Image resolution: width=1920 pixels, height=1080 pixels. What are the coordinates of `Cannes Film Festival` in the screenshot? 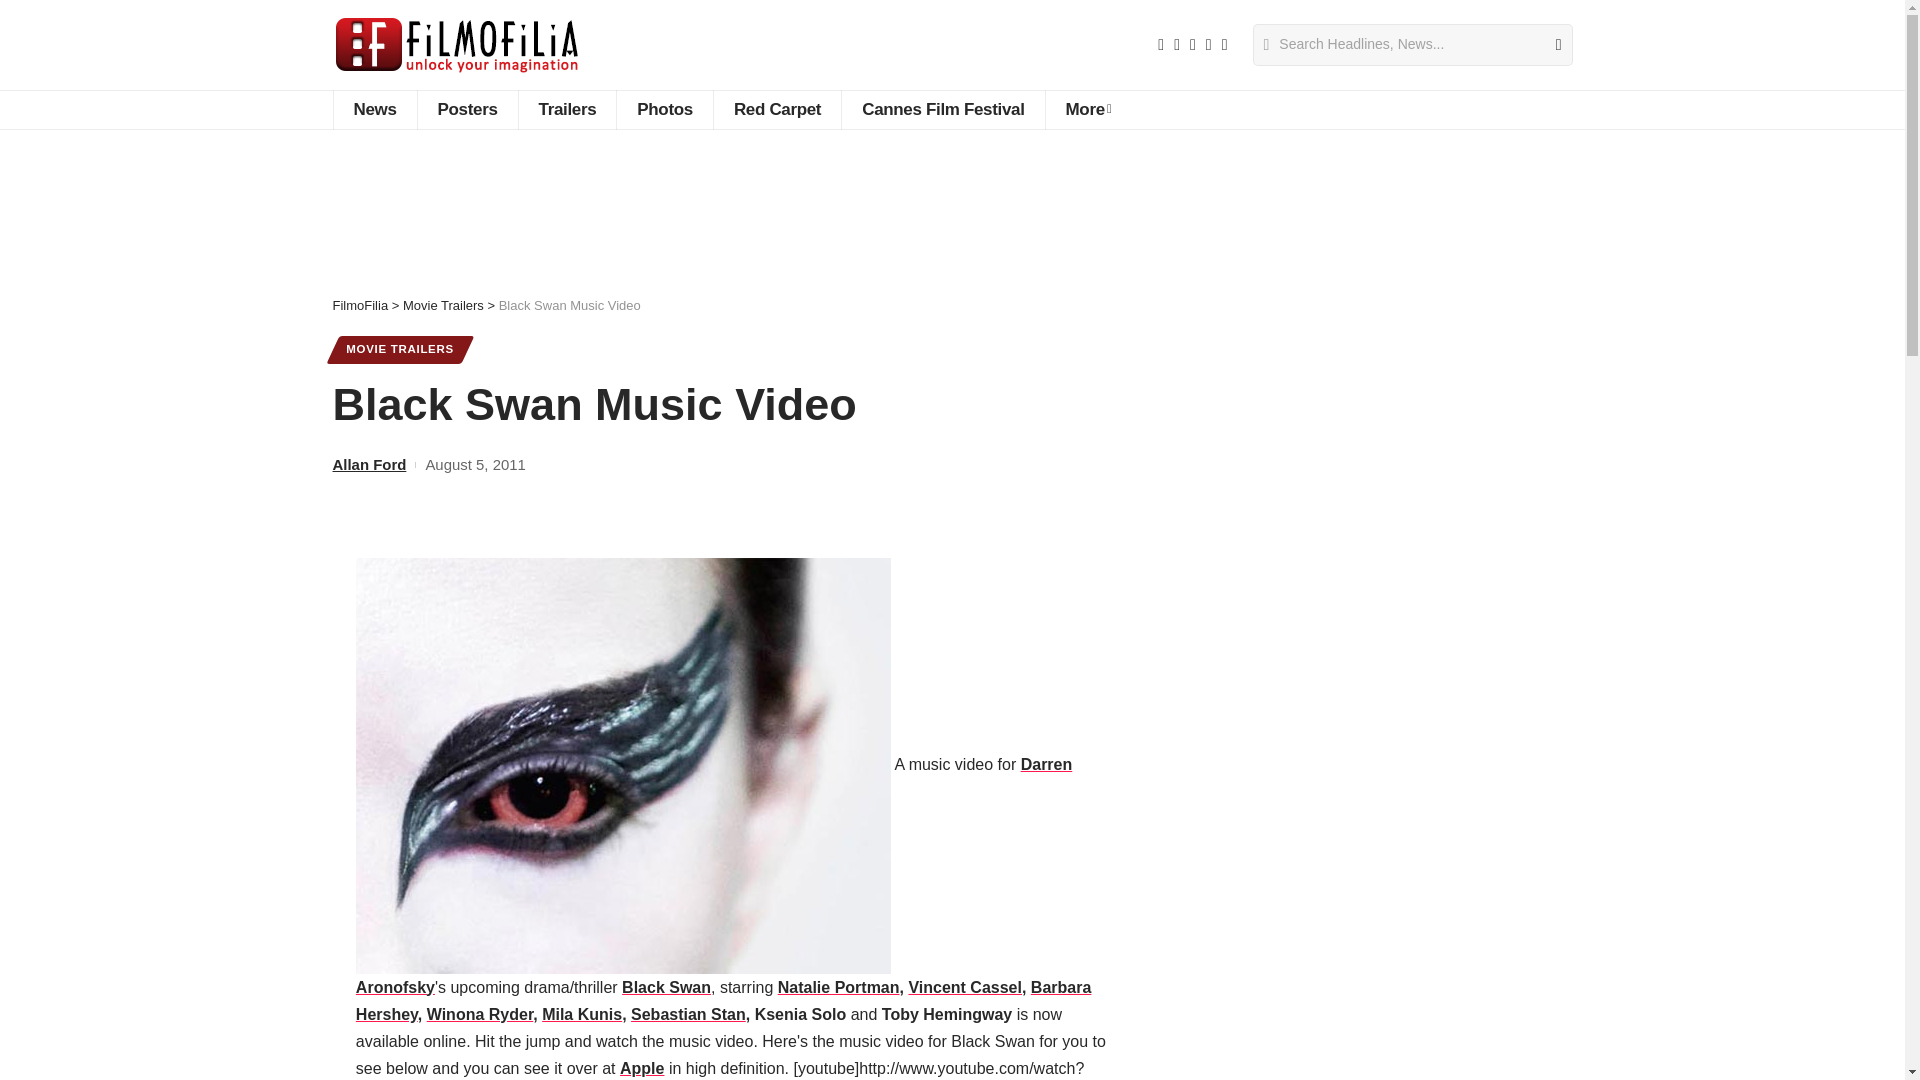 It's located at (942, 109).